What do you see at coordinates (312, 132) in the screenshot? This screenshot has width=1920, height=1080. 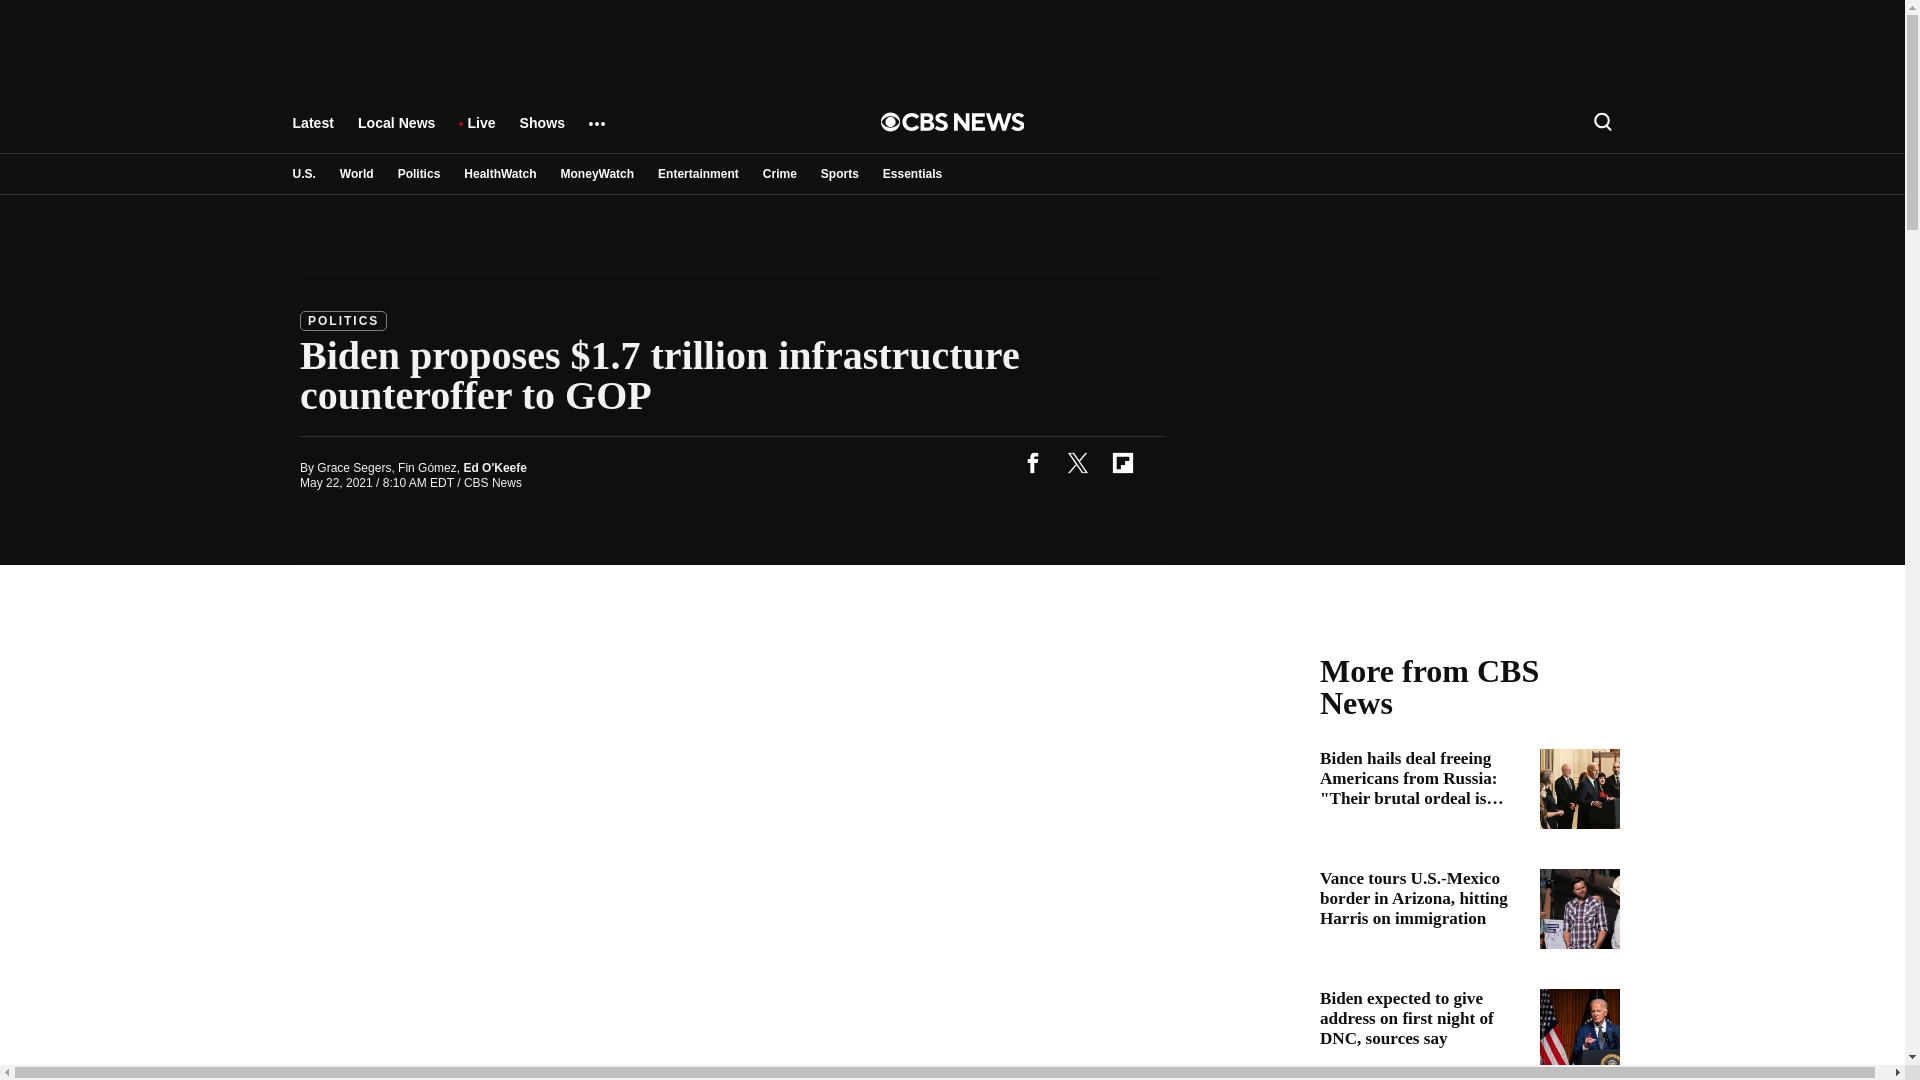 I see `Latest` at bounding box center [312, 132].